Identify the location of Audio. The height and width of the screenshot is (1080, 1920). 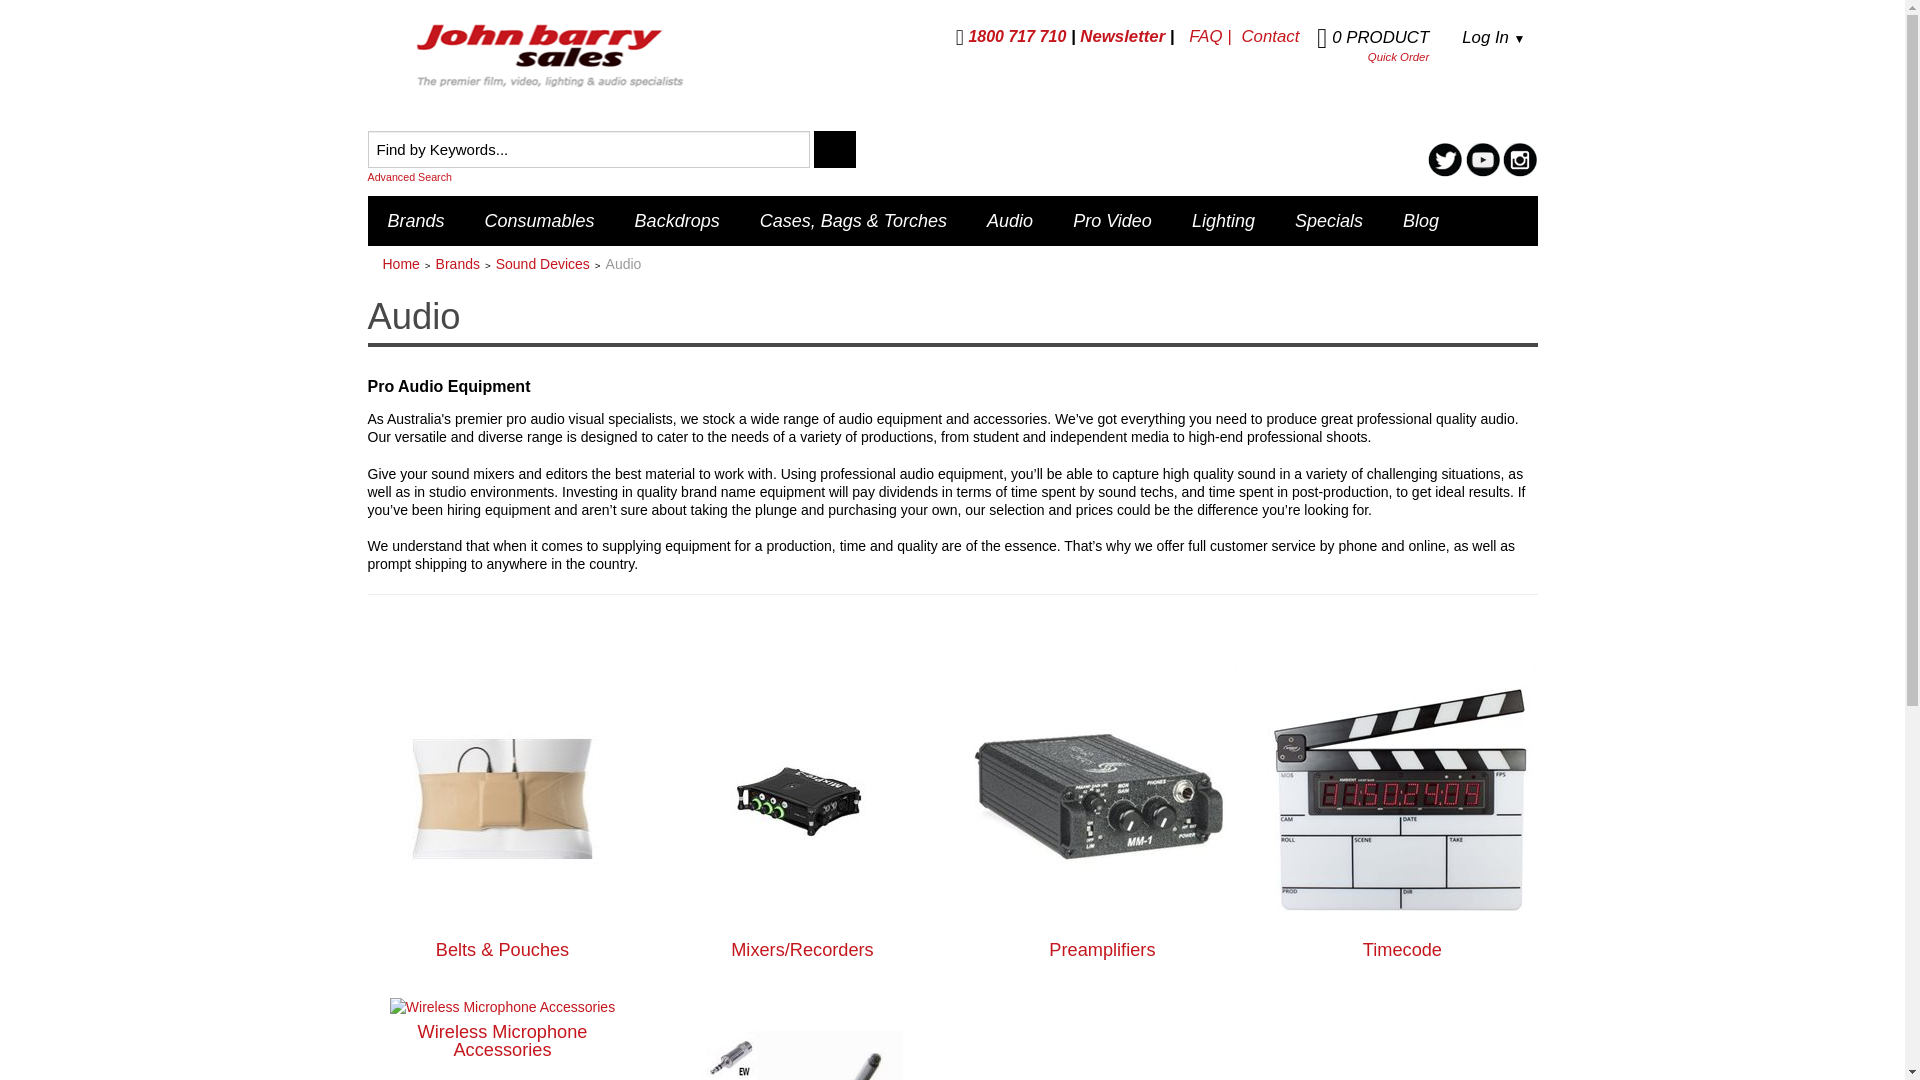
(1010, 220).